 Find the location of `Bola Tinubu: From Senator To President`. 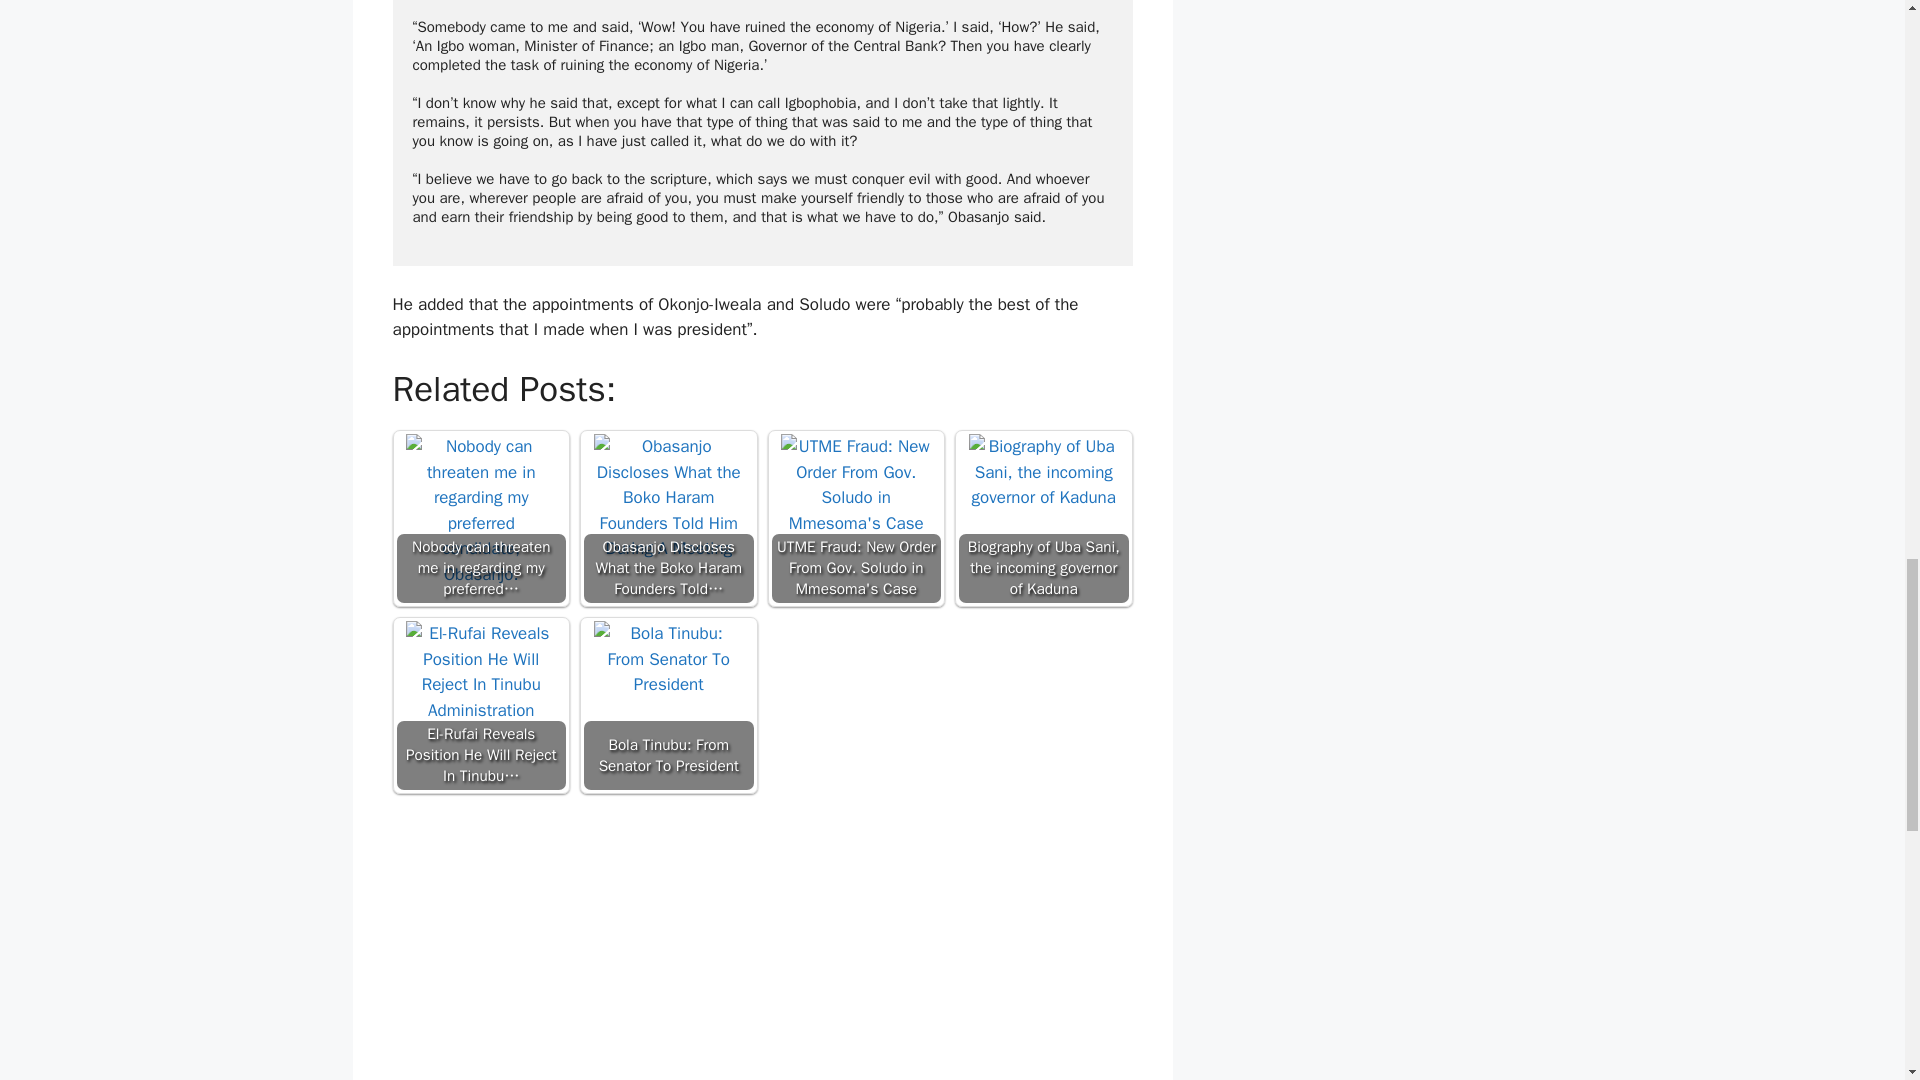

Bola Tinubu: From Senator To President is located at coordinates (668, 696).